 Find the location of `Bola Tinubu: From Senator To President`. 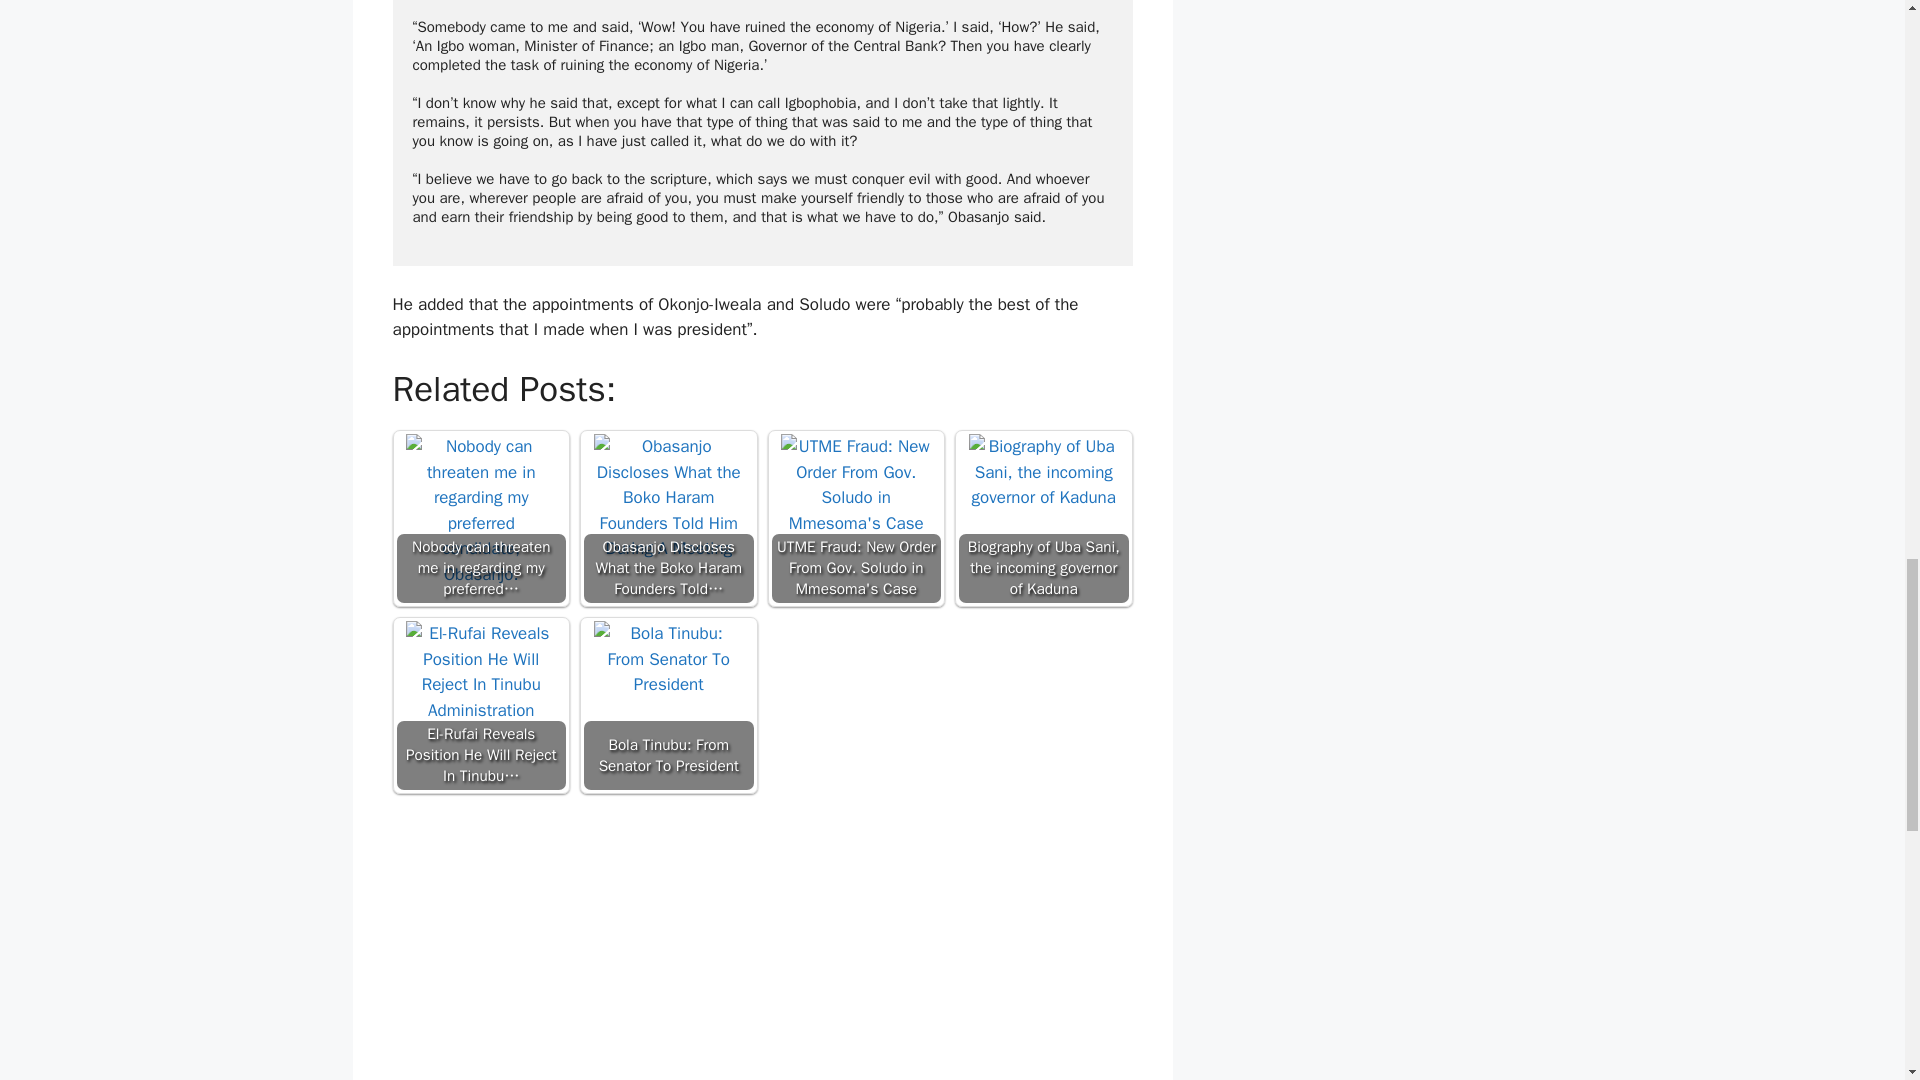

Bola Tinubu: From Senator To President is located at coordinates (668, 696).